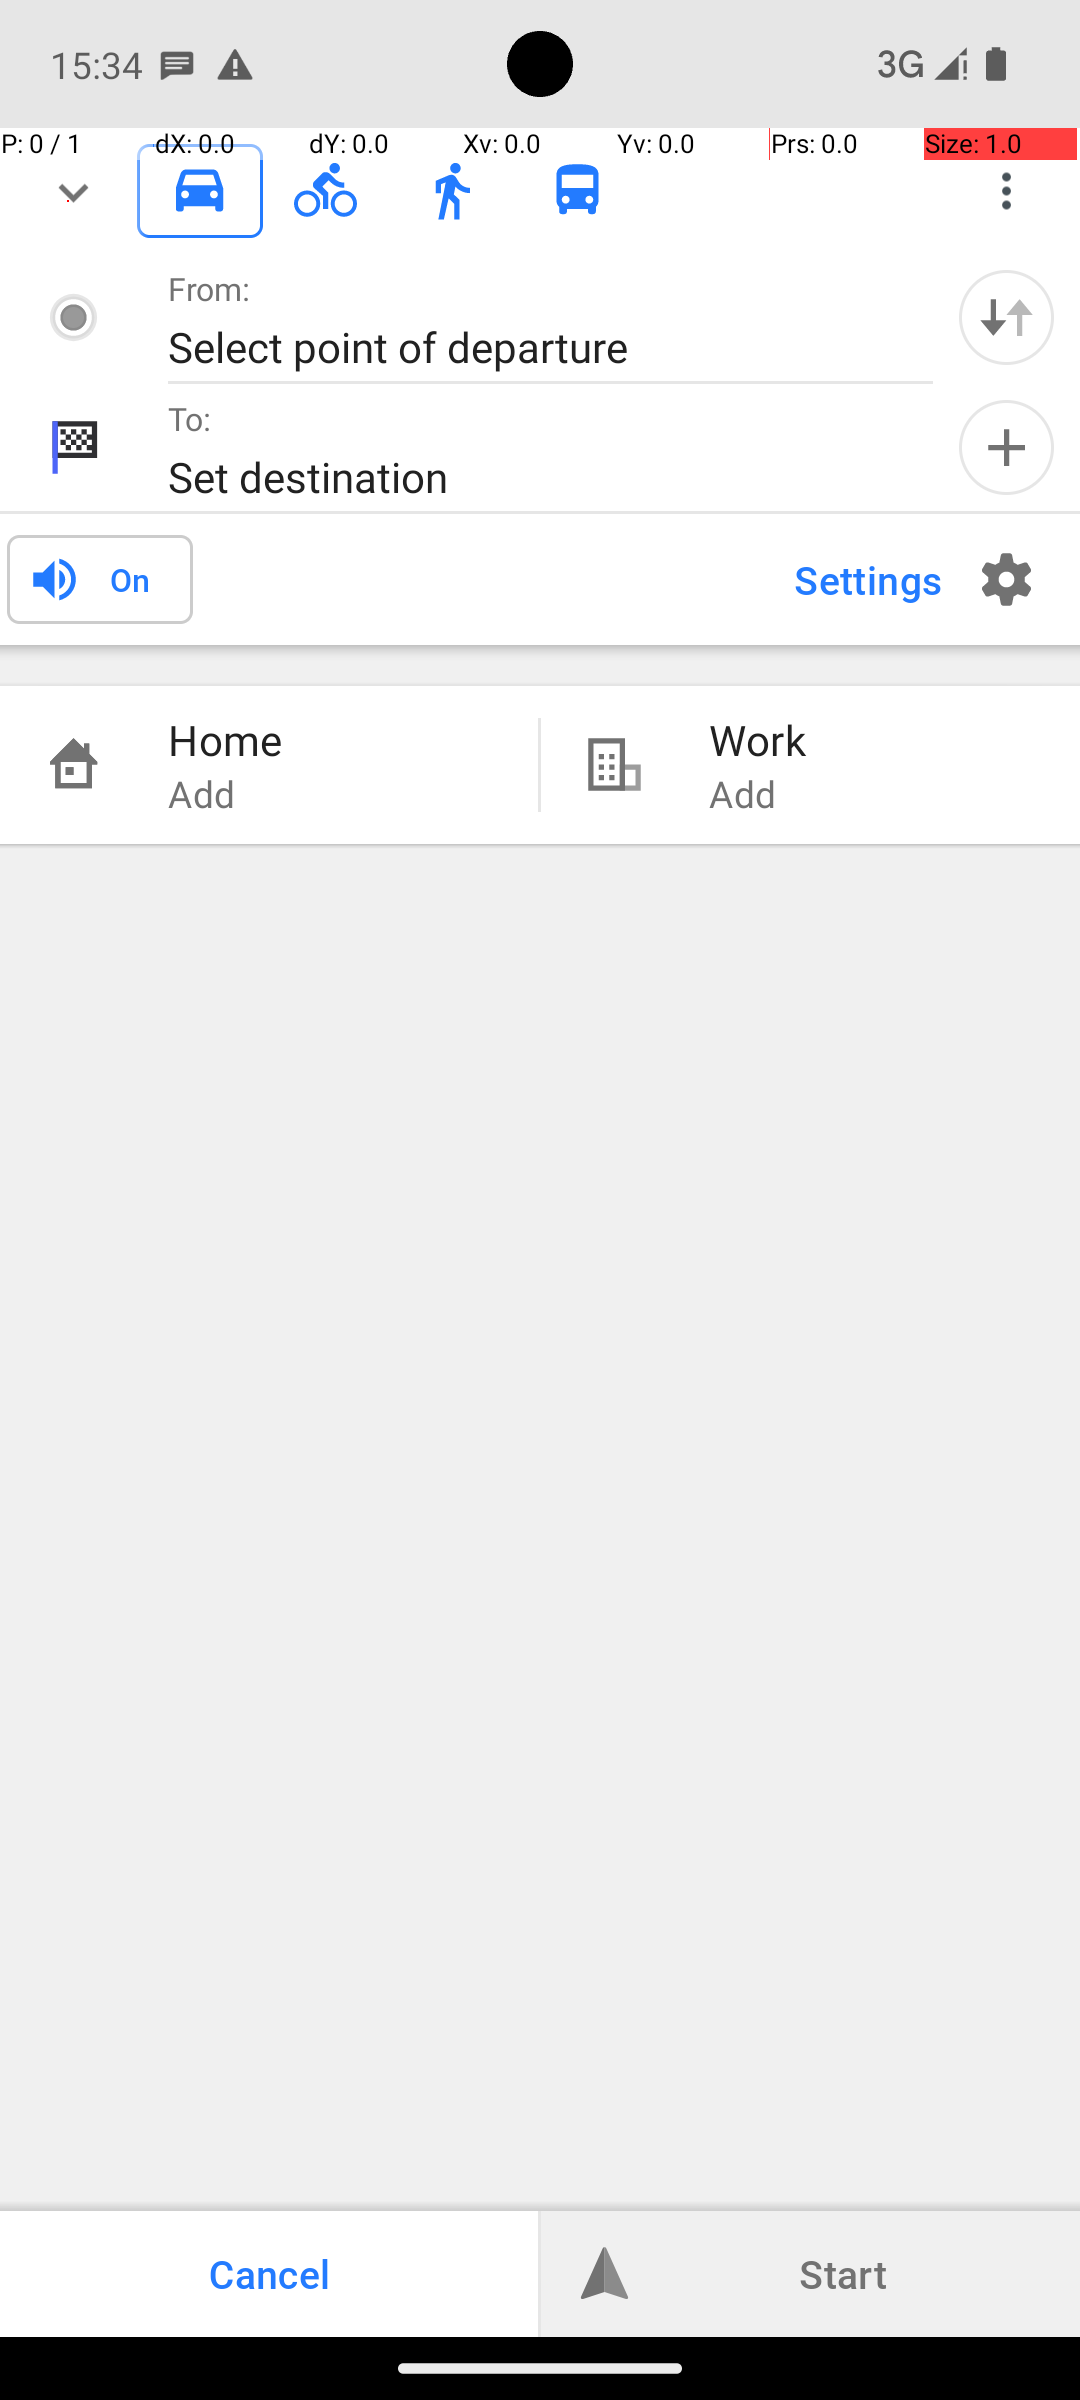 The image size is (1080, 2400). Describe the element at coordinates (578, 190) in the screenshot. I see `Public transport unchecked` at that location.